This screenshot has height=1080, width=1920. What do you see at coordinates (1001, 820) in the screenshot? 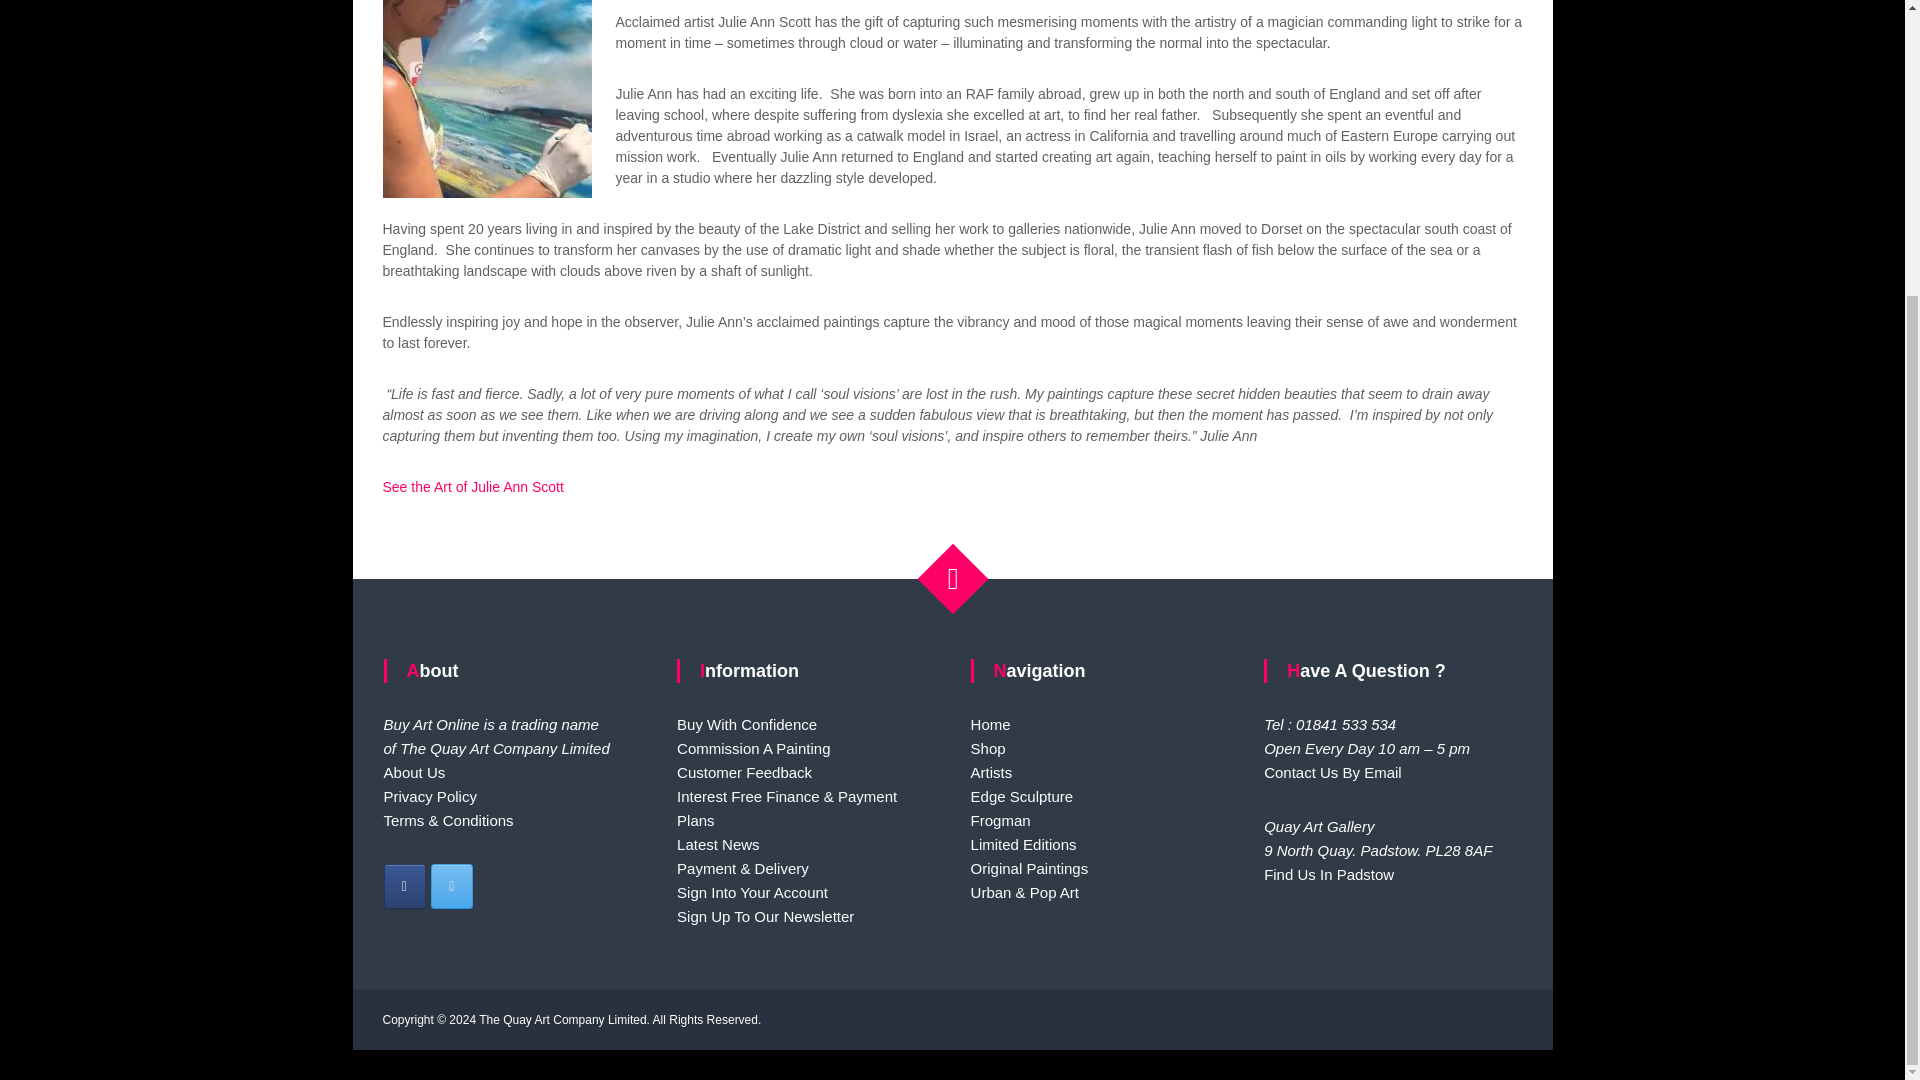
I see `Frogman` at bounding box center [1001, 820].